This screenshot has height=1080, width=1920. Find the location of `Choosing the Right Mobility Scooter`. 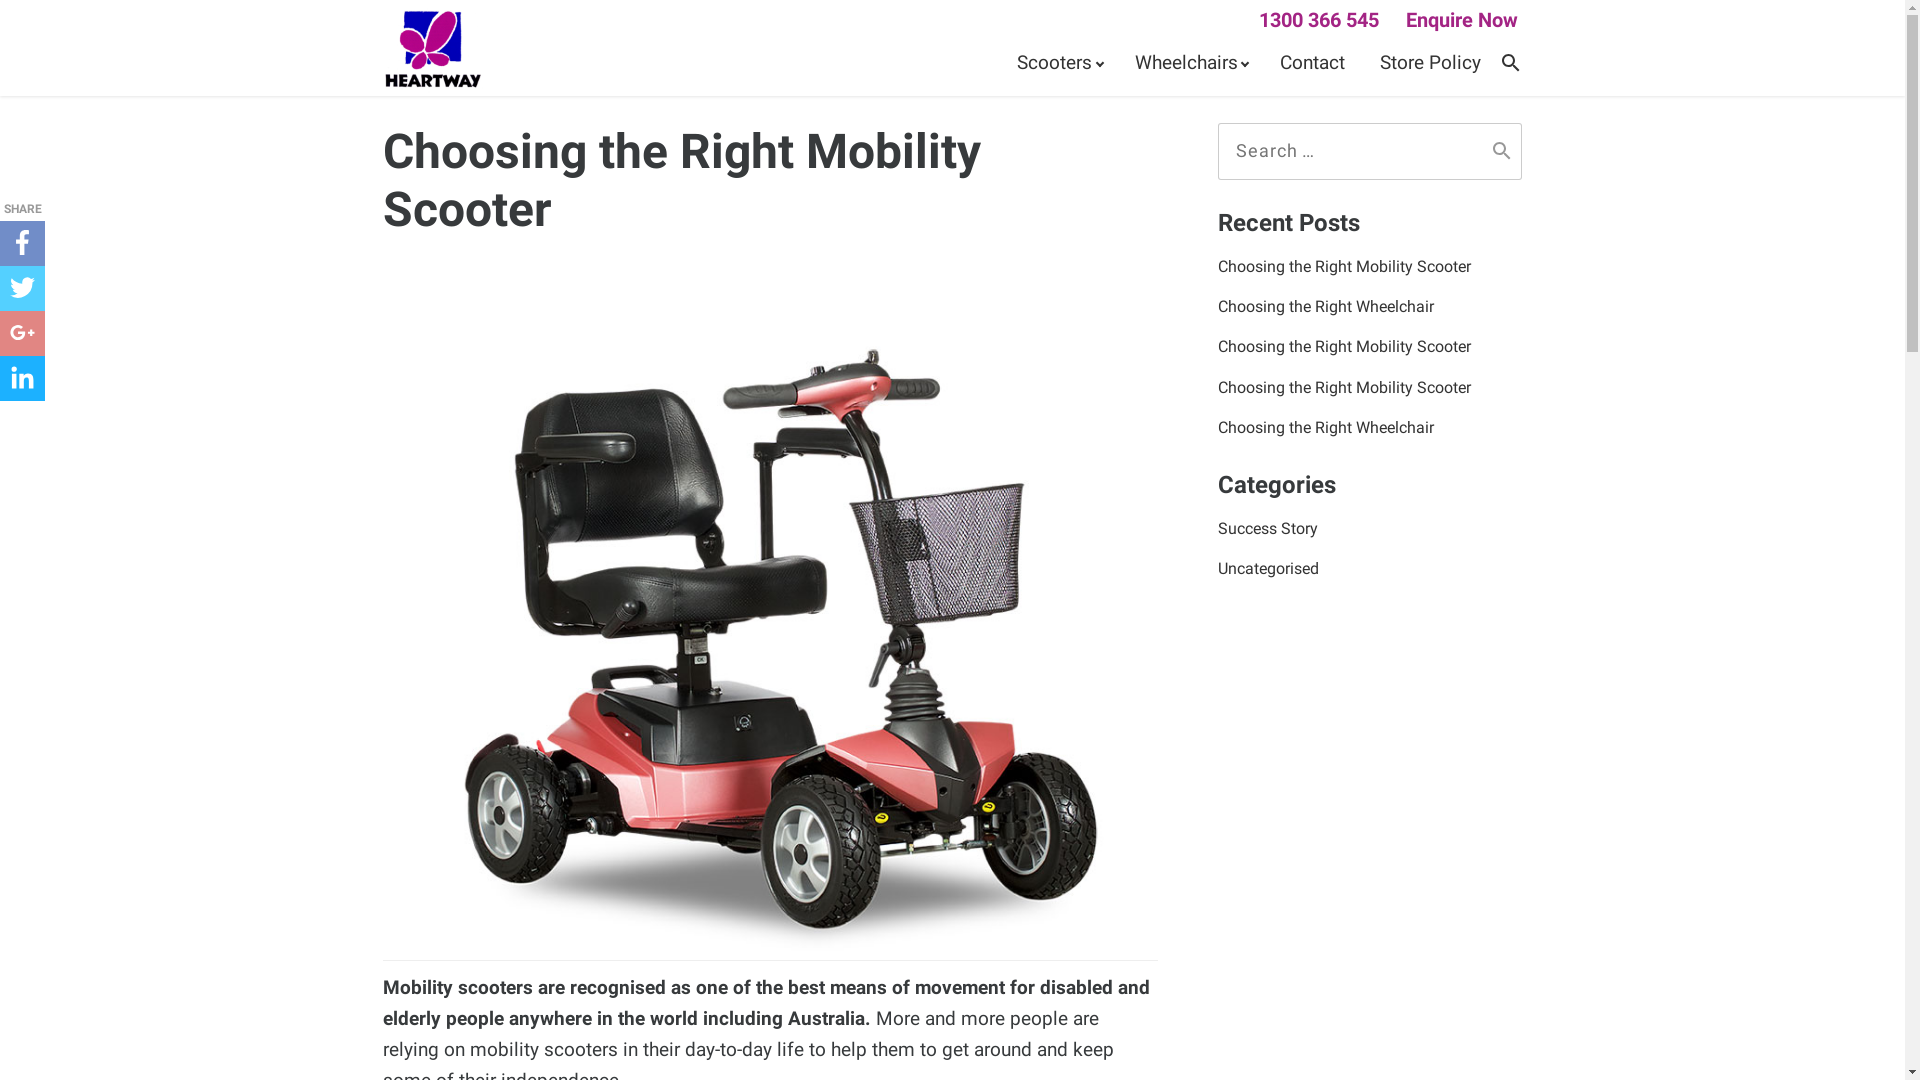

Choosing the Right Mobility Scooter is located at coordinates (1370, 347).